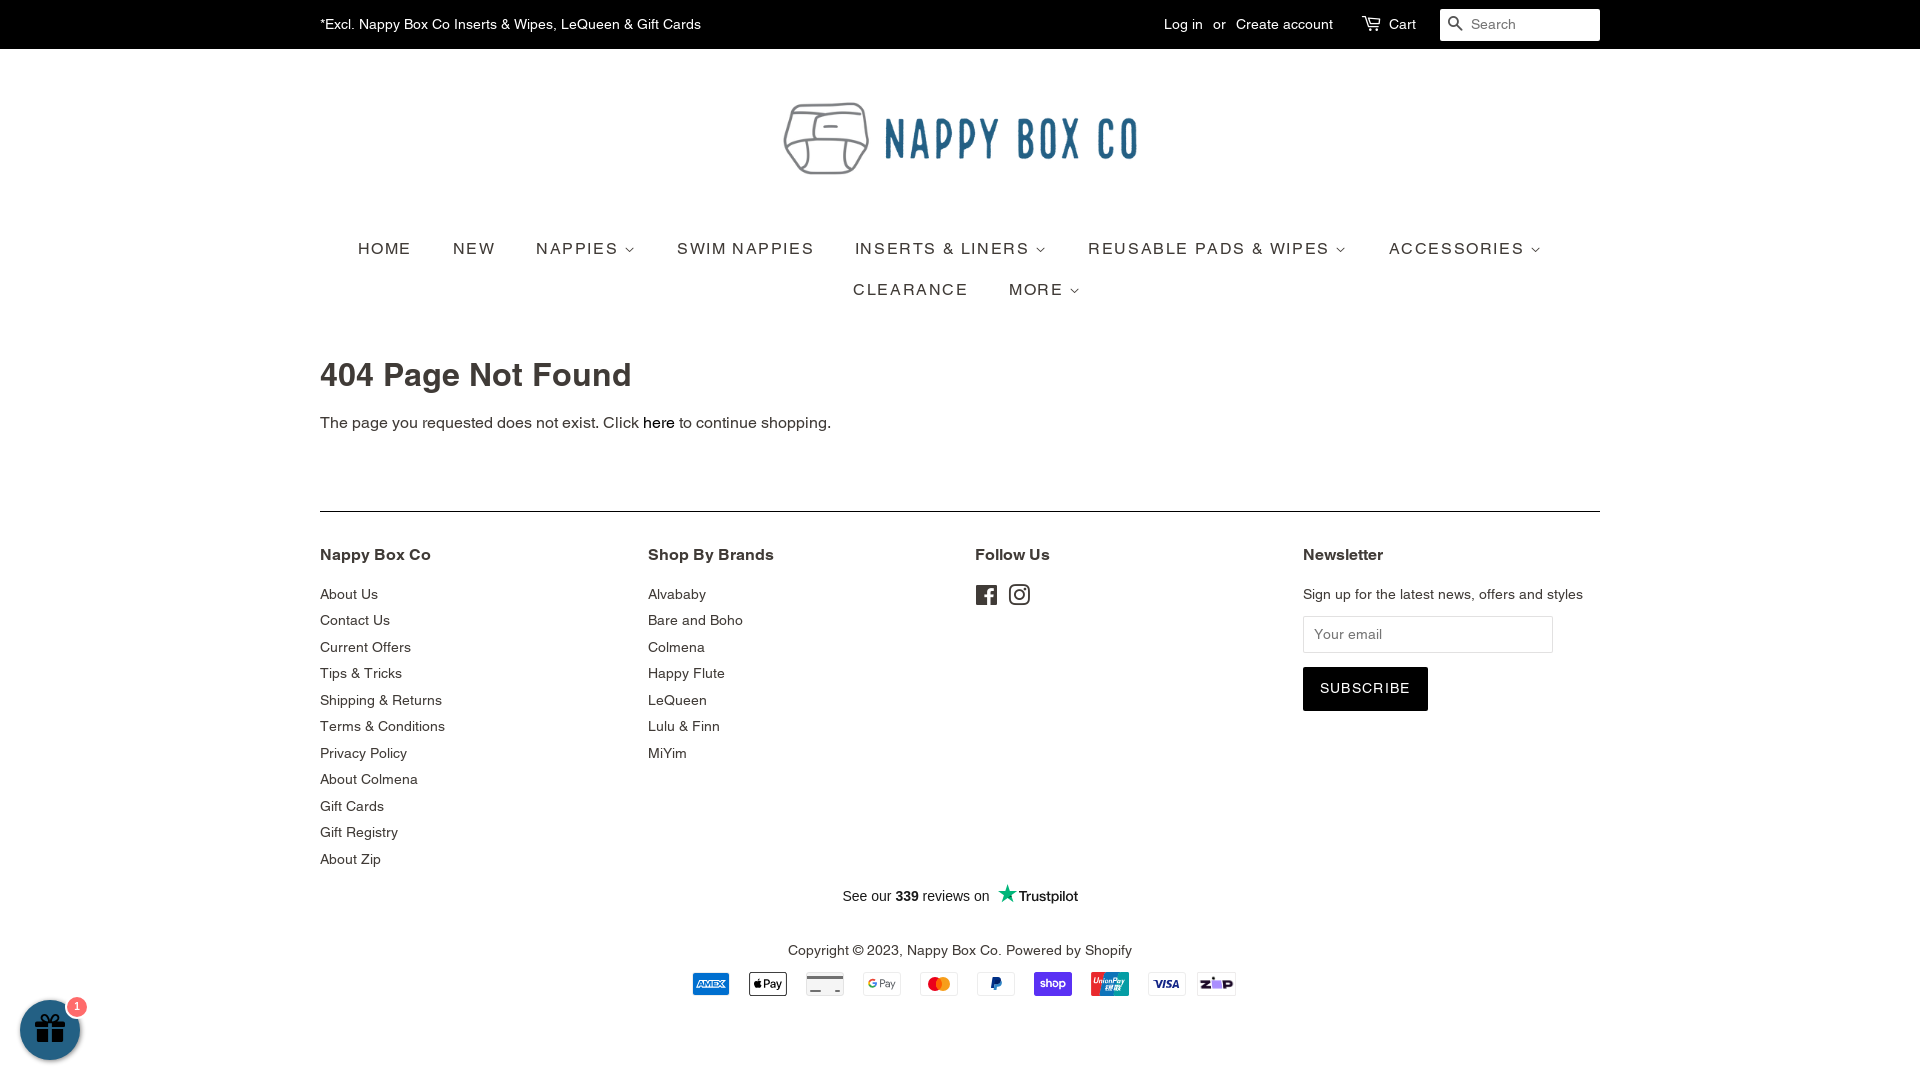 The height and width of the screenshot is (1080, 1920). I want to click on Terms & Conditions, so click(382, 726).